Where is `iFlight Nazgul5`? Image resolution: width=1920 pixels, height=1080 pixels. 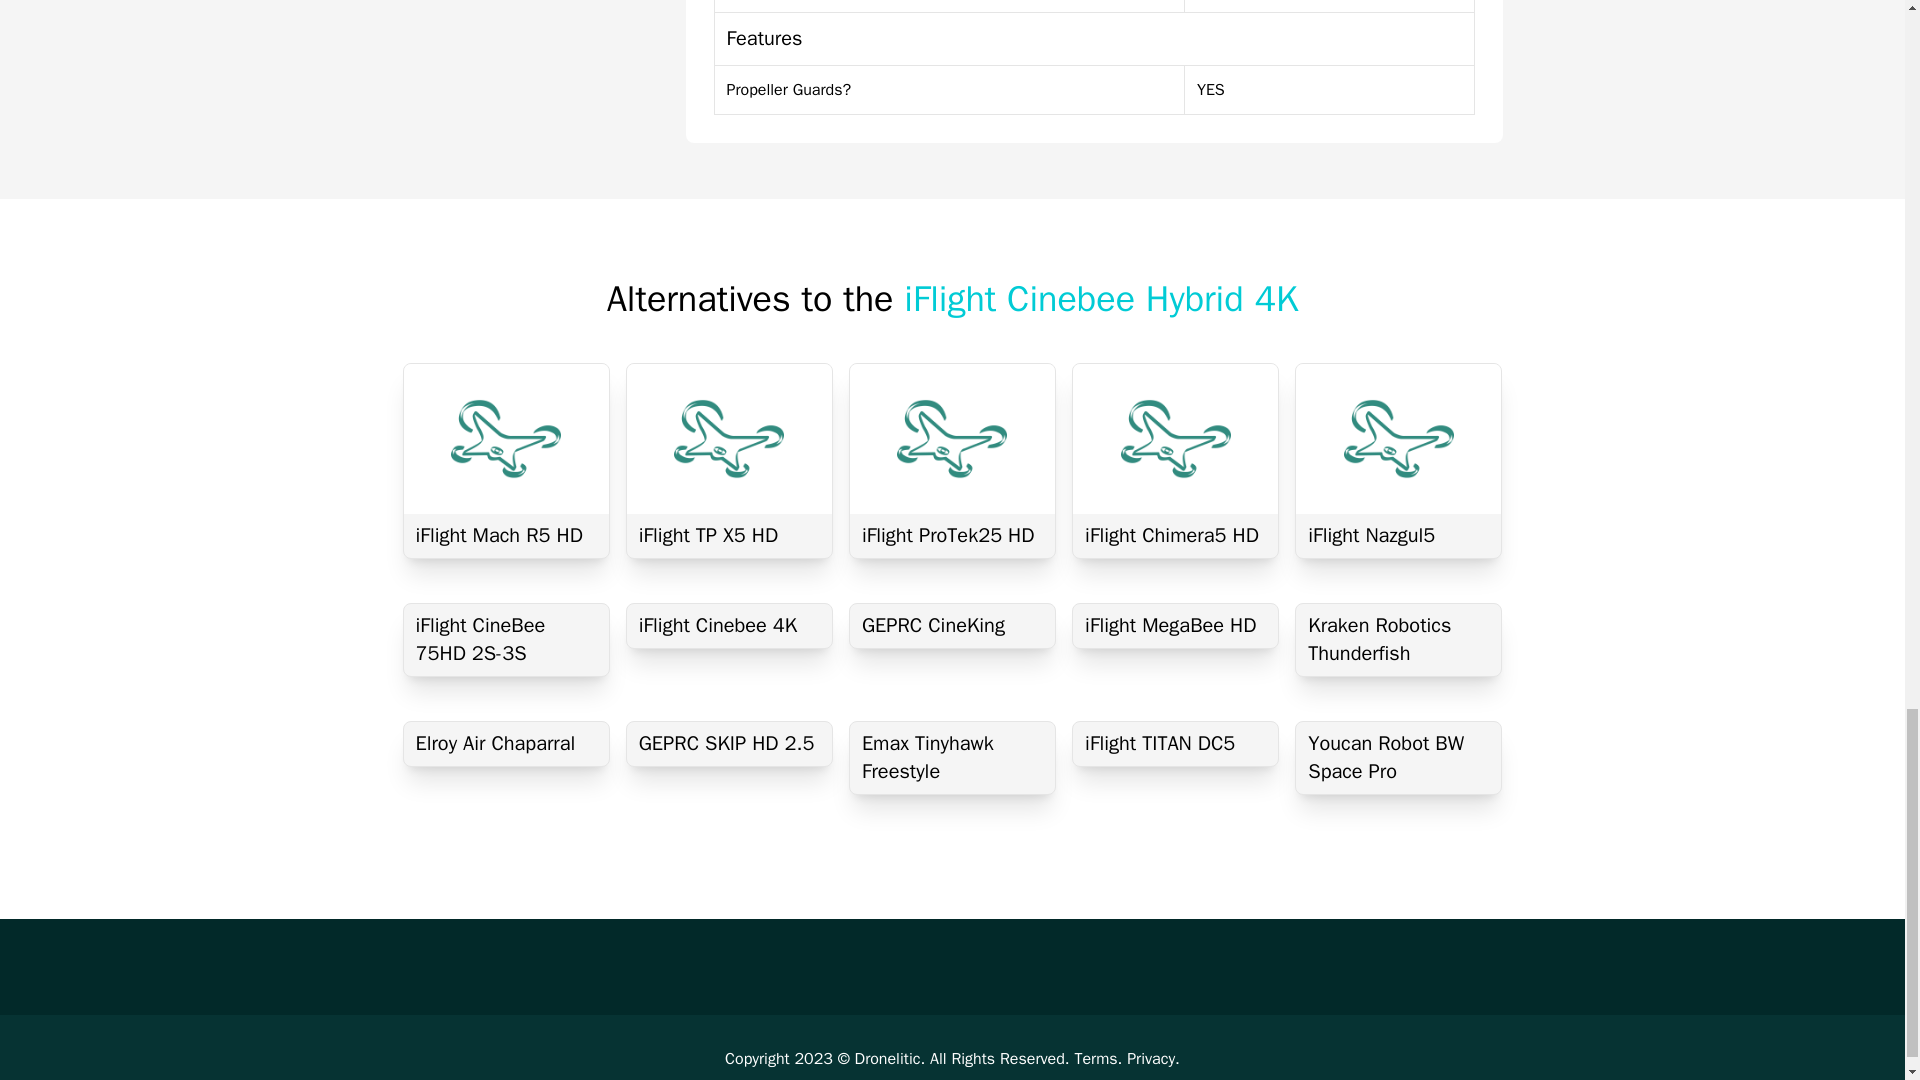
iFlight Nazgul5 is located at coordinates (1398, 536).